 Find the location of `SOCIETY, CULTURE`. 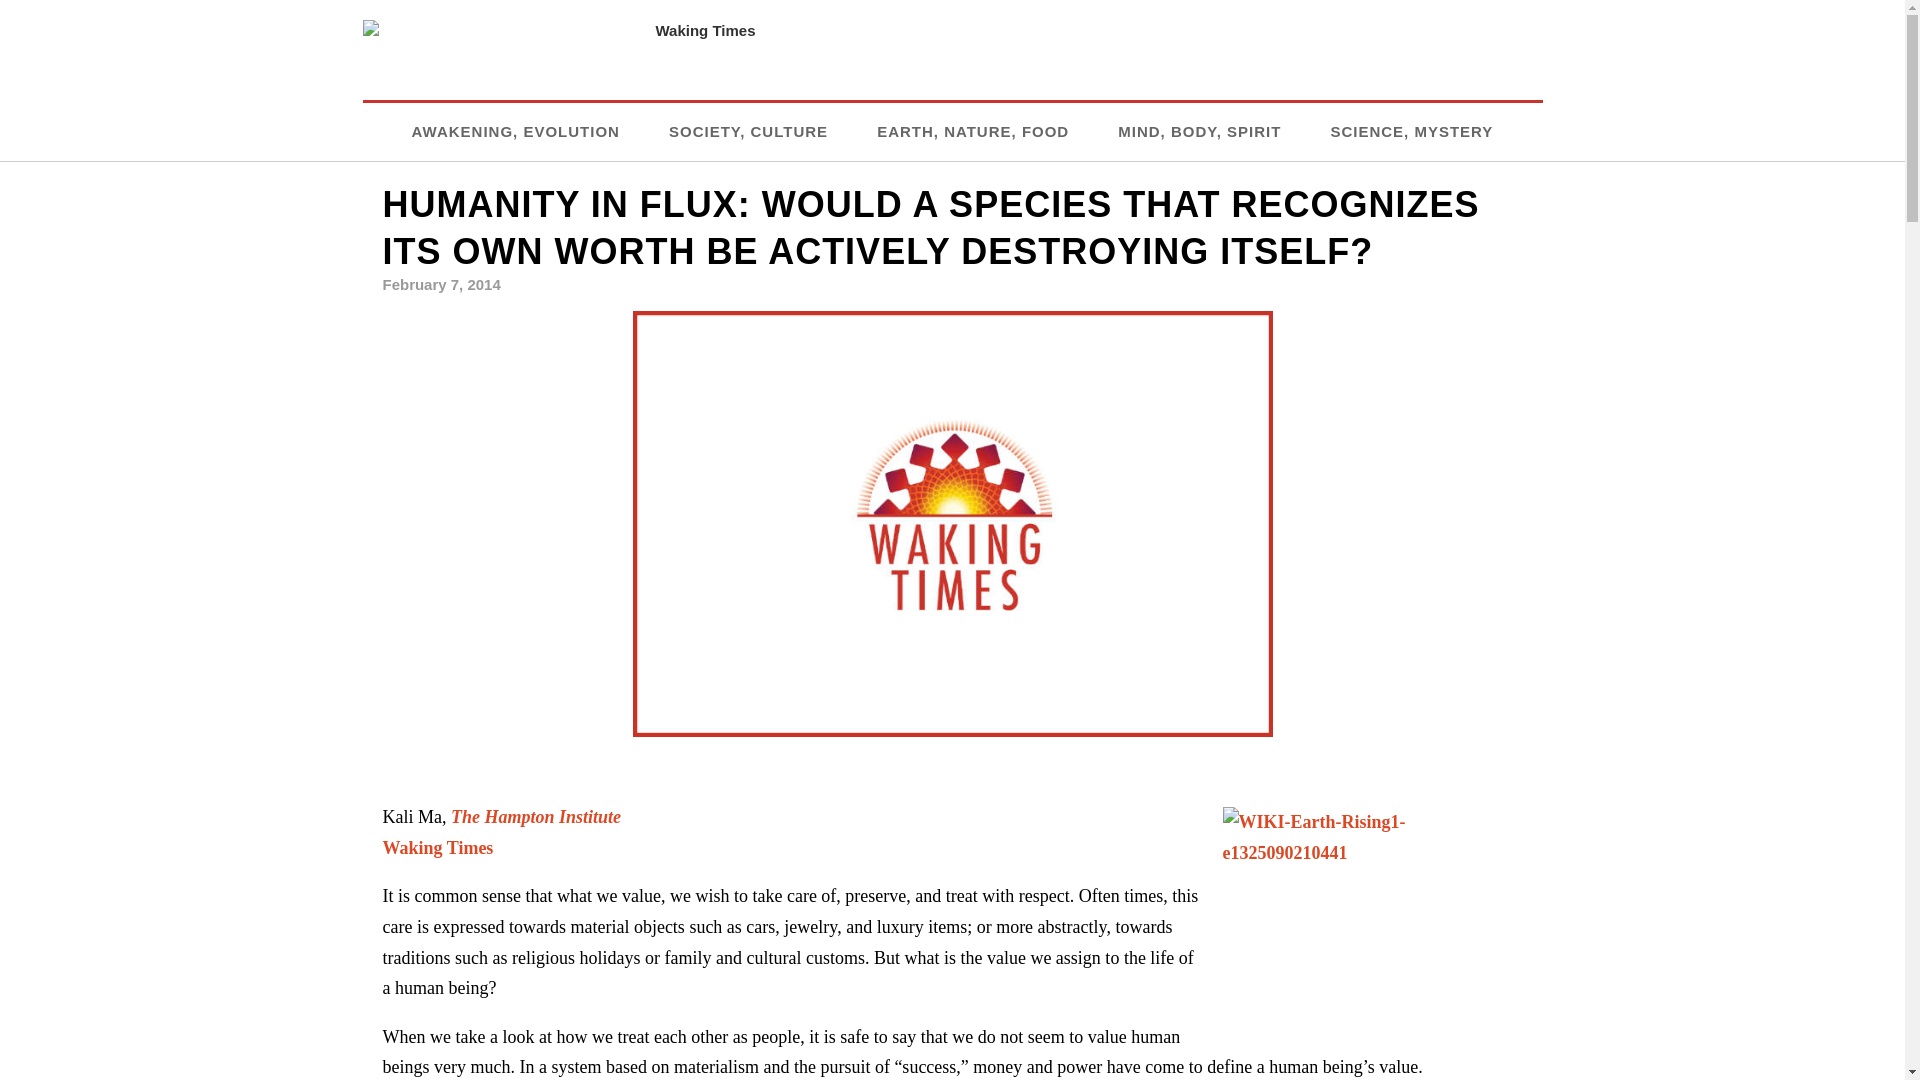

SOCIETY, CULTURE is located at coordinates (748, 131).